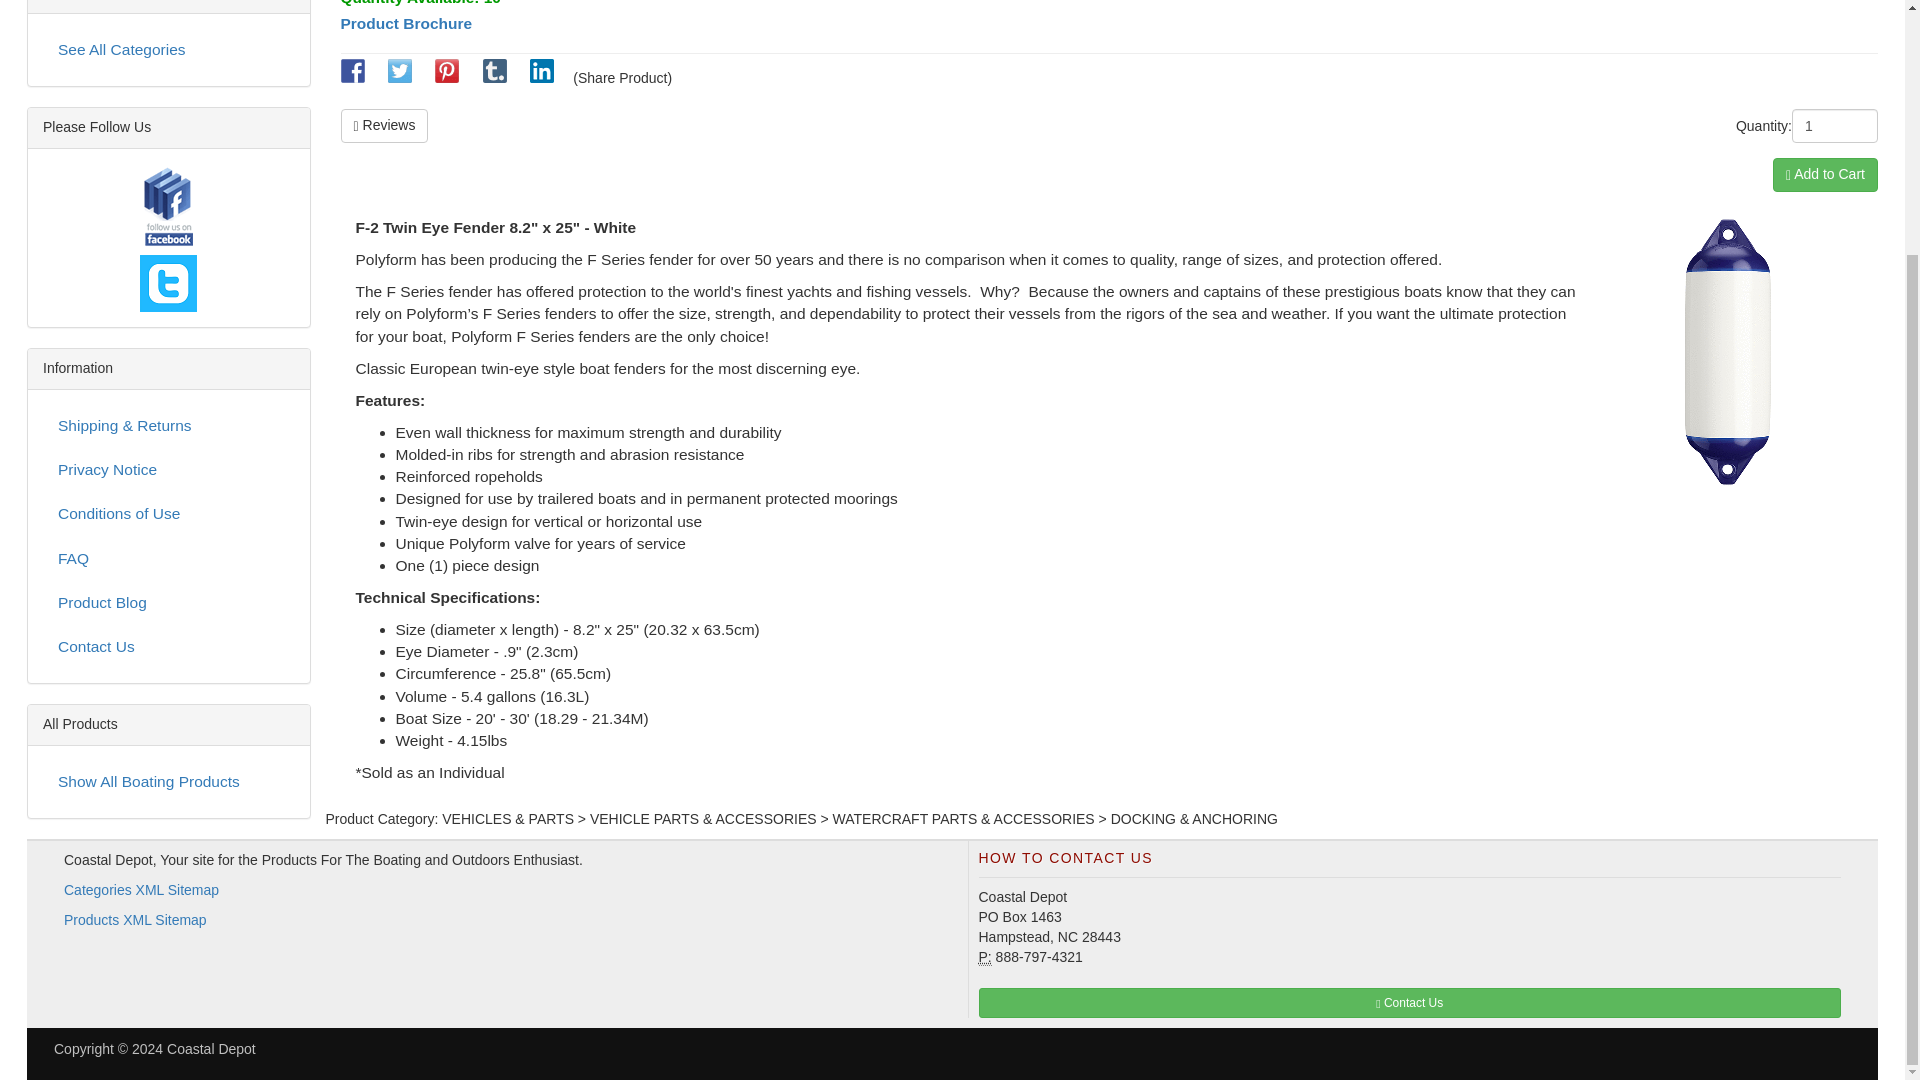 This screenshot has height=1080, width=1920. What do you see at coordinates (168, 647) in the screenshot?
I see `Contact Us` at bounding box center [168, 647].